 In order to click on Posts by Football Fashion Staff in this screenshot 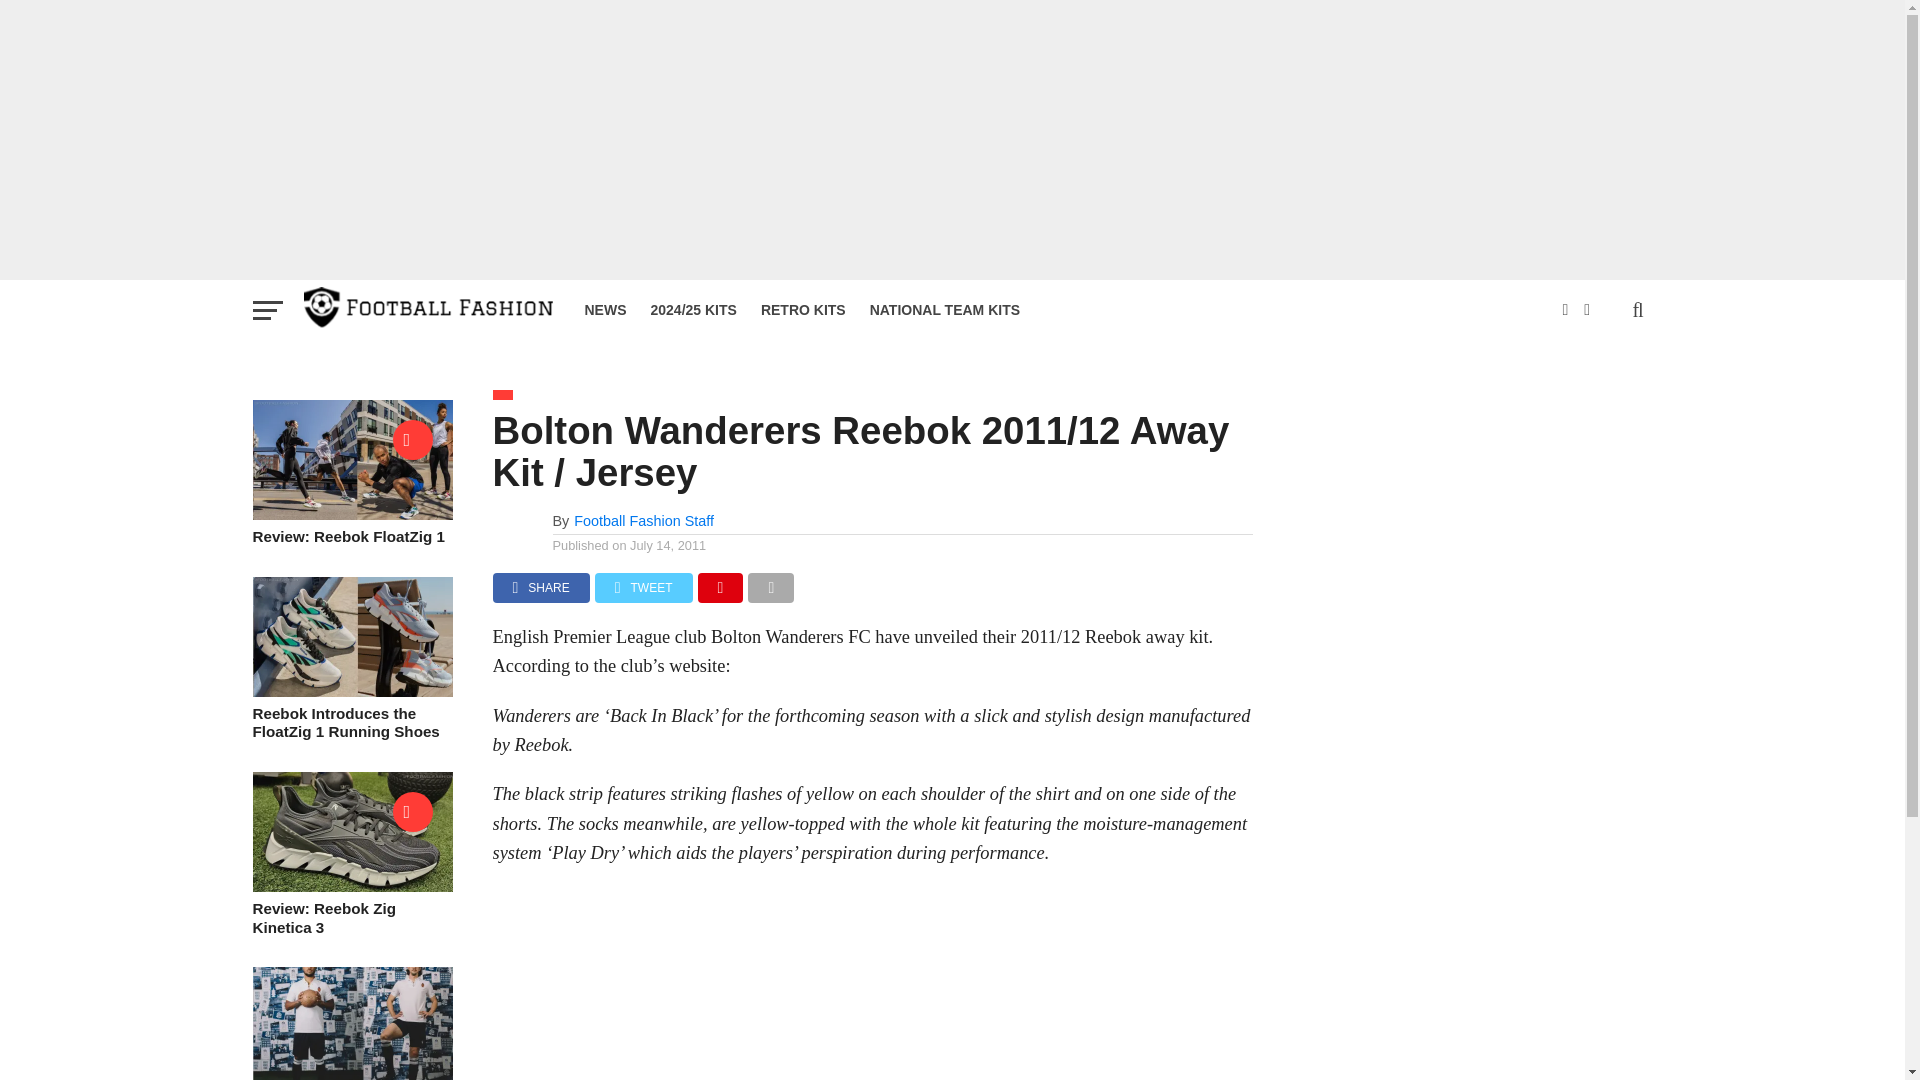, I will do `click(644, 521)`.